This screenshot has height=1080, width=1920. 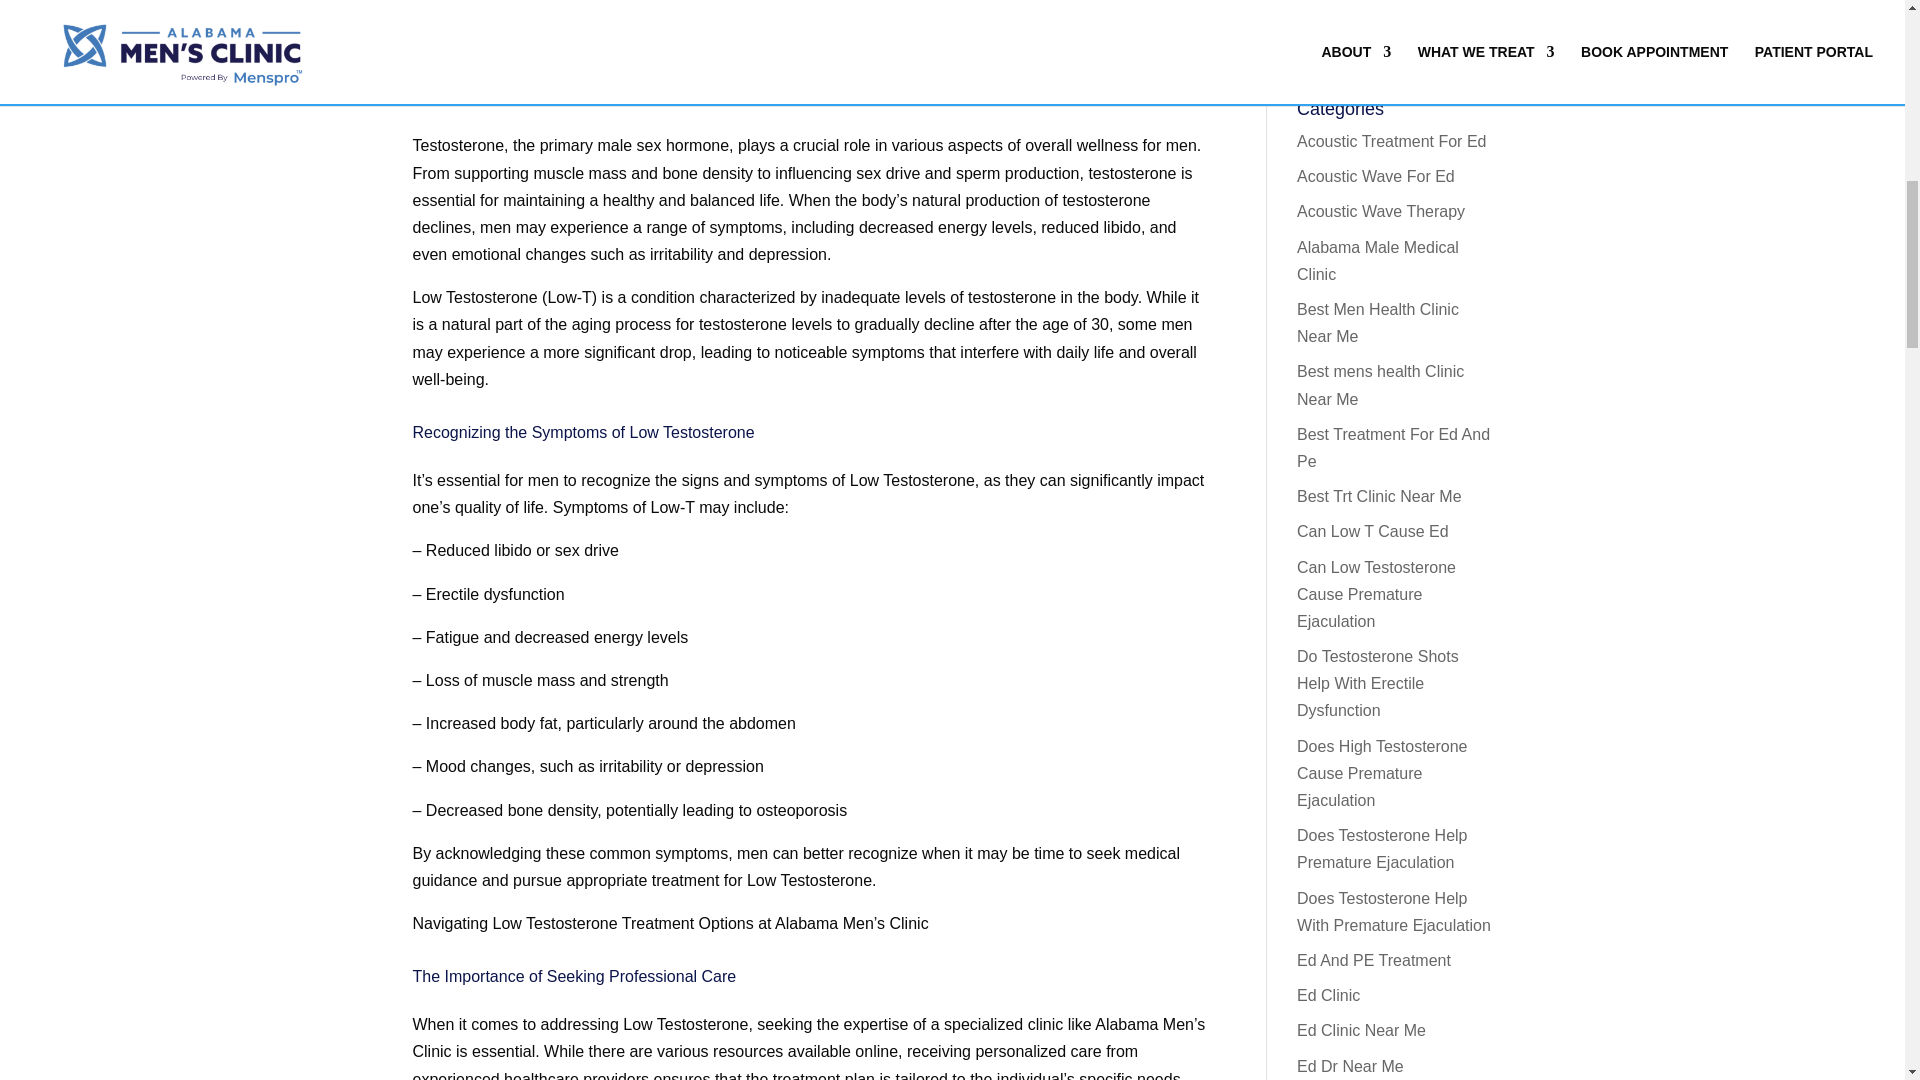 What do you see at coordinates (1392, 141) in the screenshot?
I see `Acoustic Treatment For Ed` at bounding box center [1392, 141].